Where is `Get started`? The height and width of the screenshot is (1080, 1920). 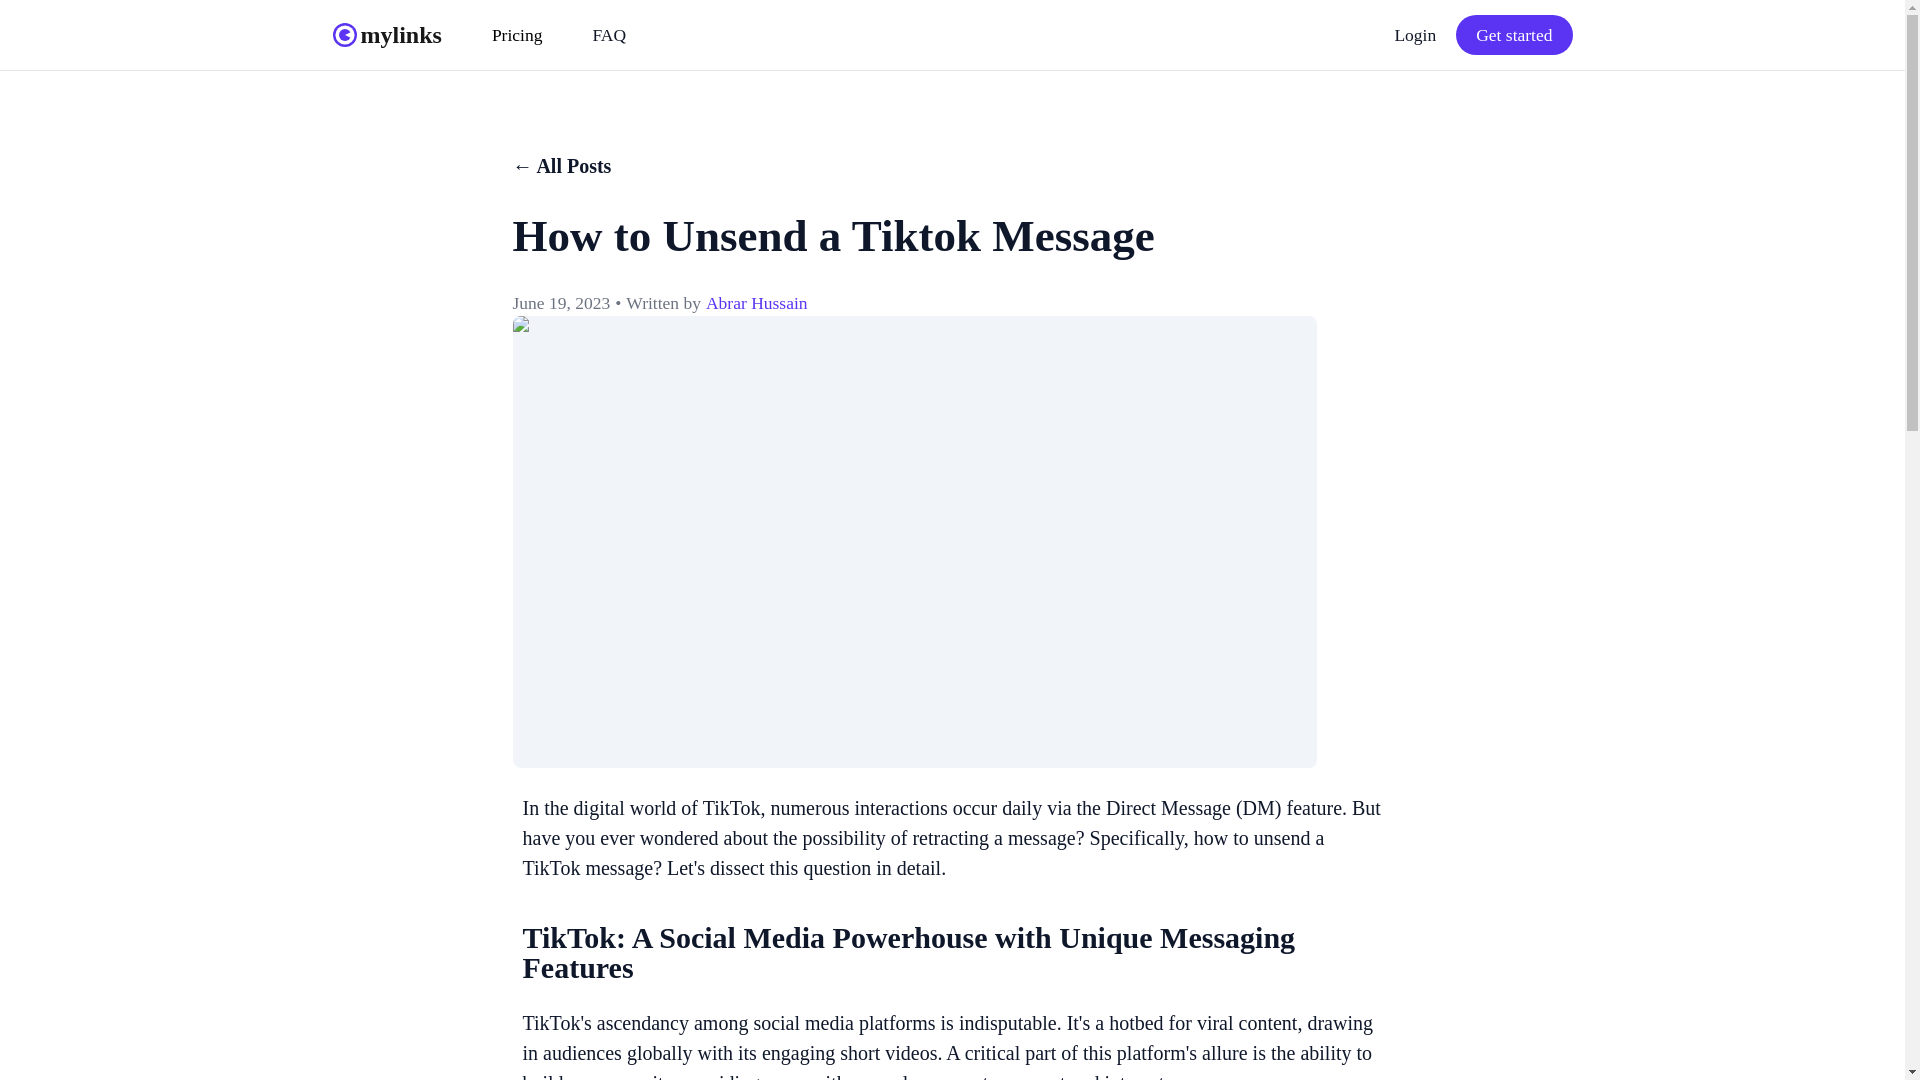
Get started is located at coordinates (1514, 35).